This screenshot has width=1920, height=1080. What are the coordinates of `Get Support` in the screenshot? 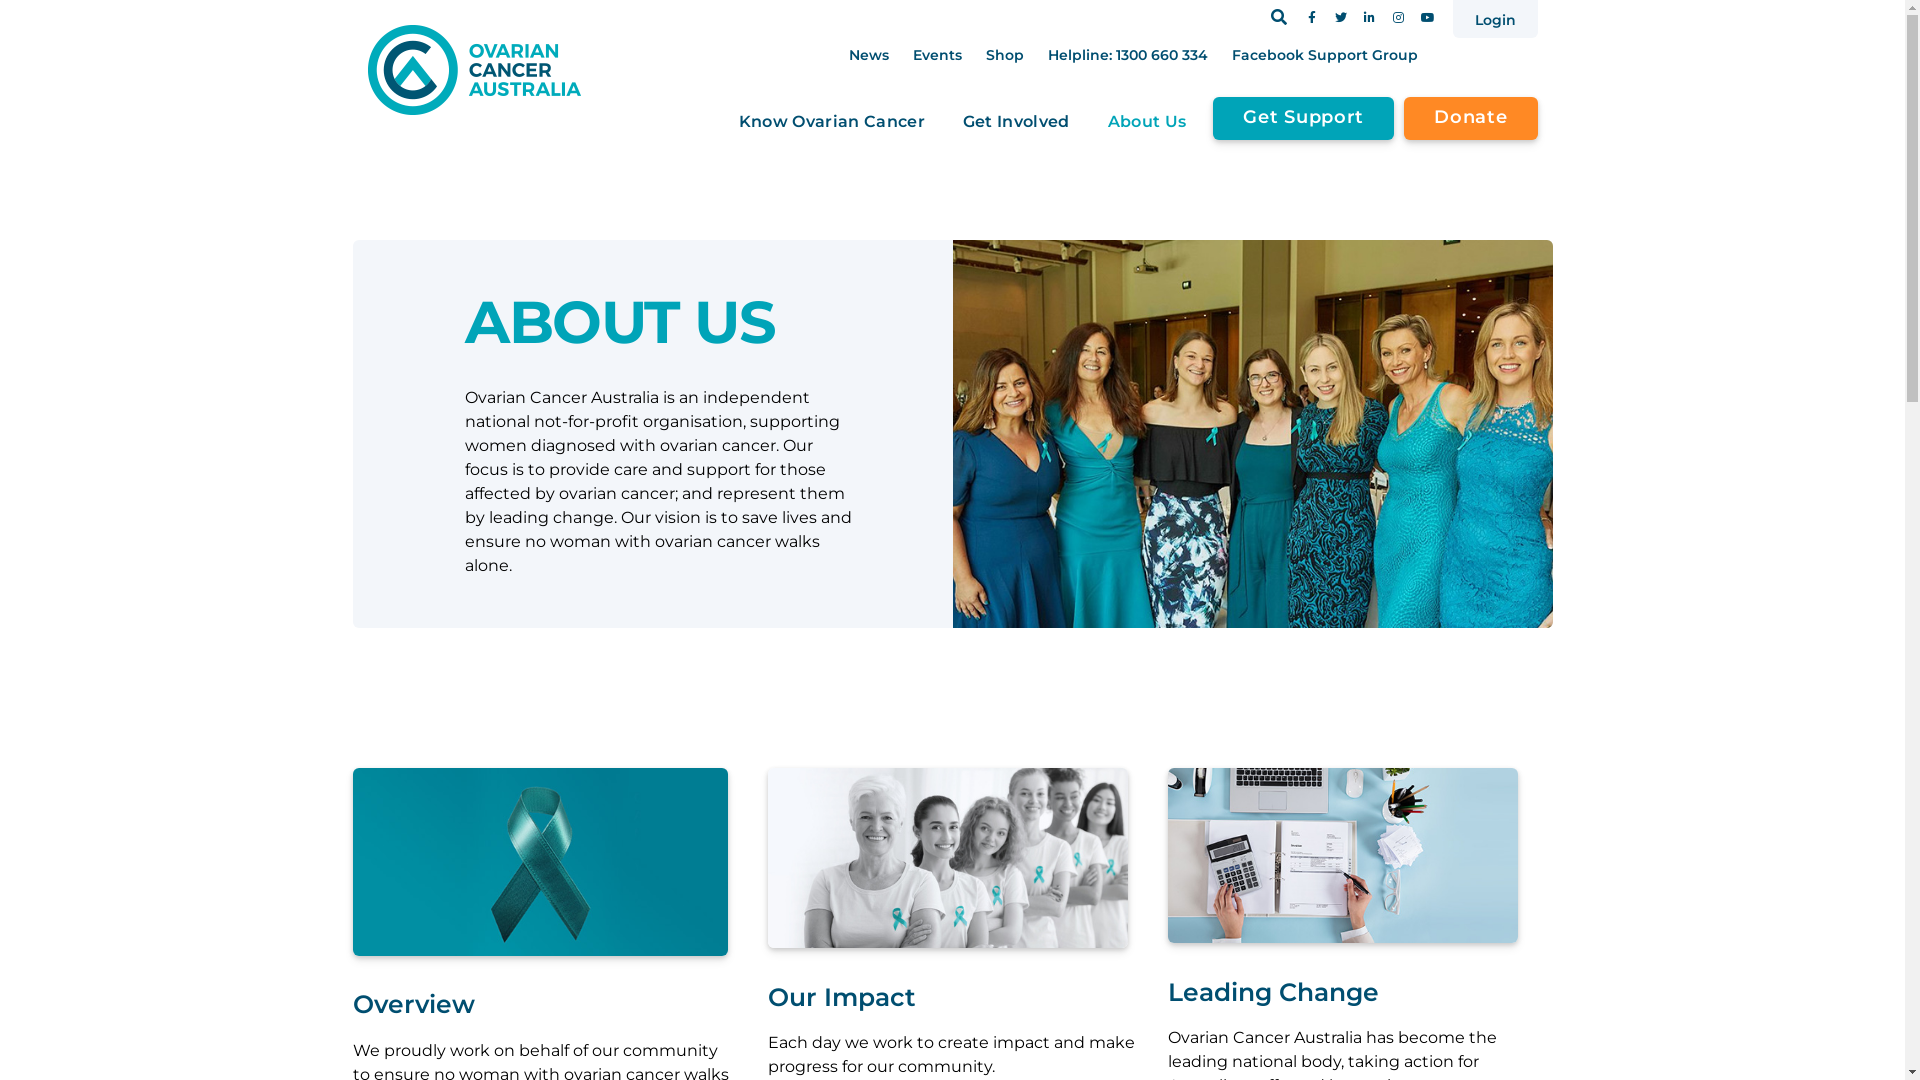 It's located at (1304, 118).